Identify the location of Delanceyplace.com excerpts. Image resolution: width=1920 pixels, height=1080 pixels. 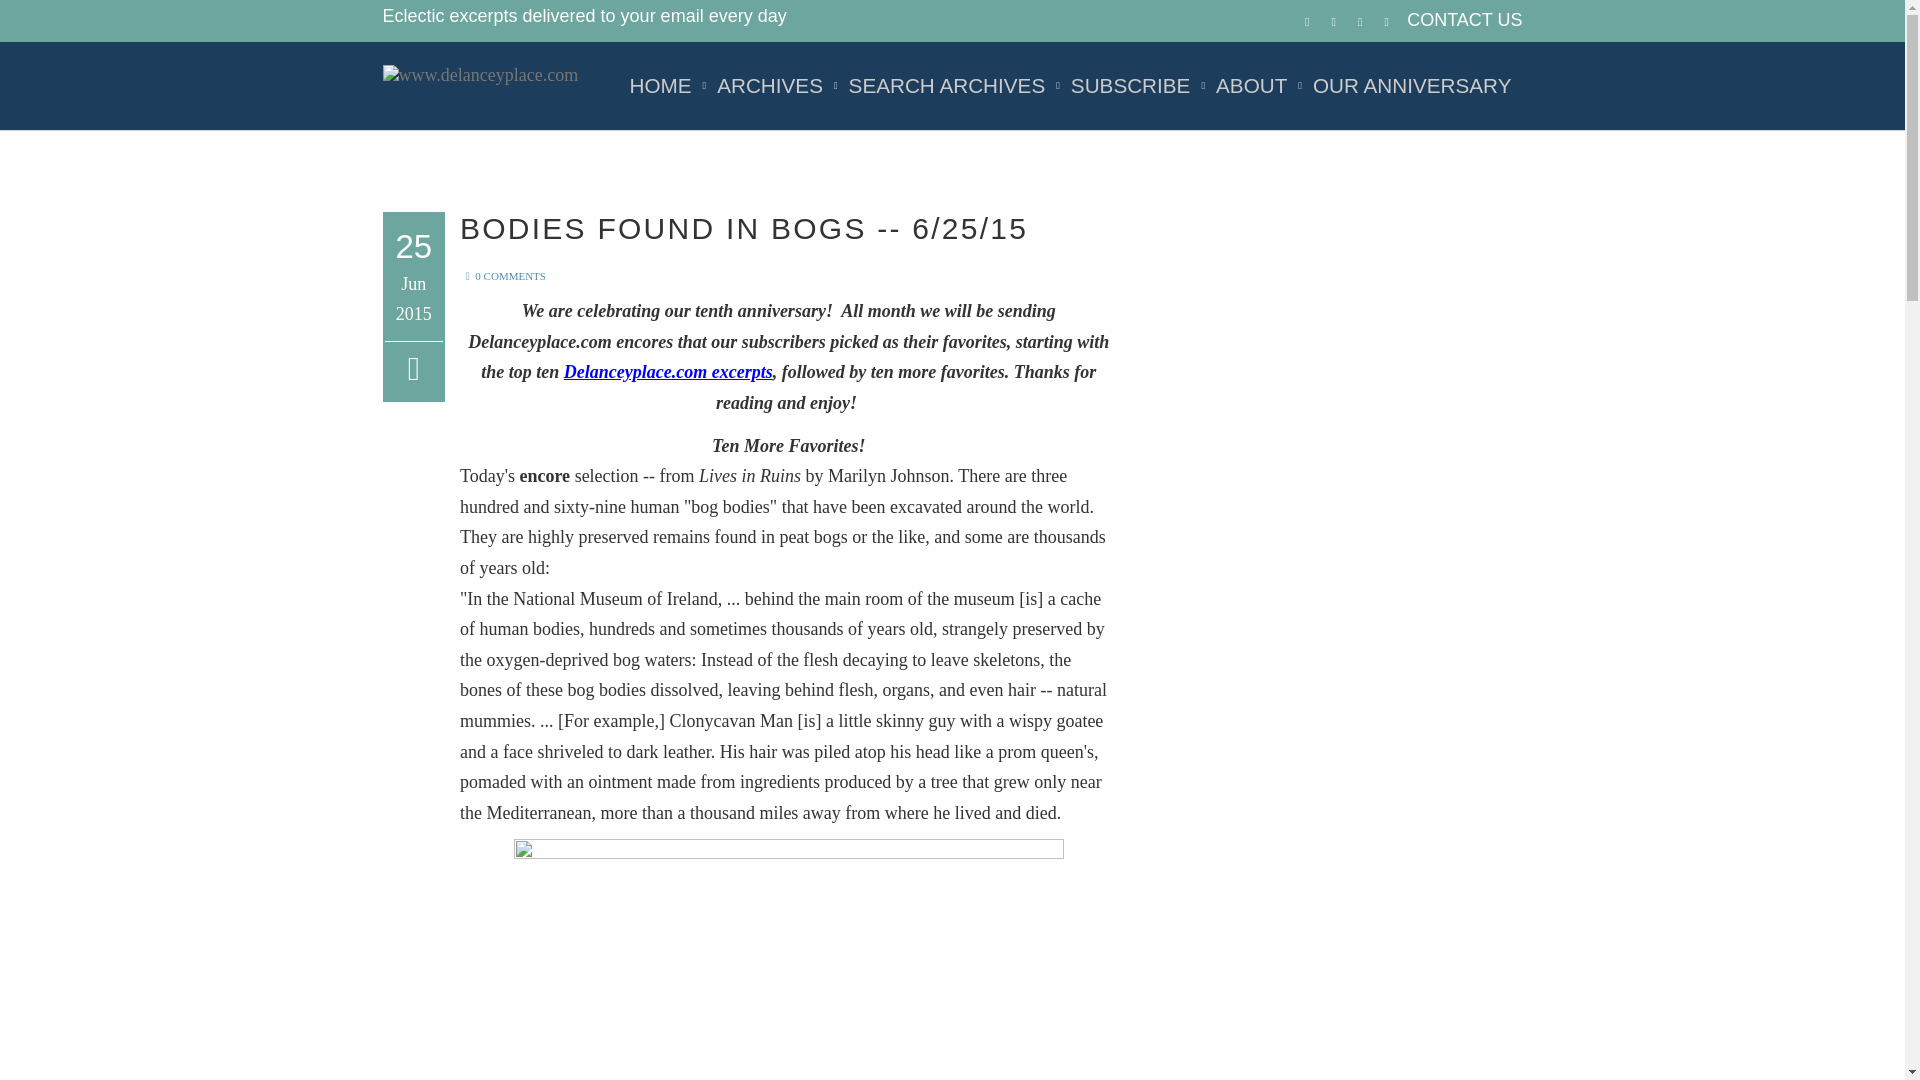
(668, 372).